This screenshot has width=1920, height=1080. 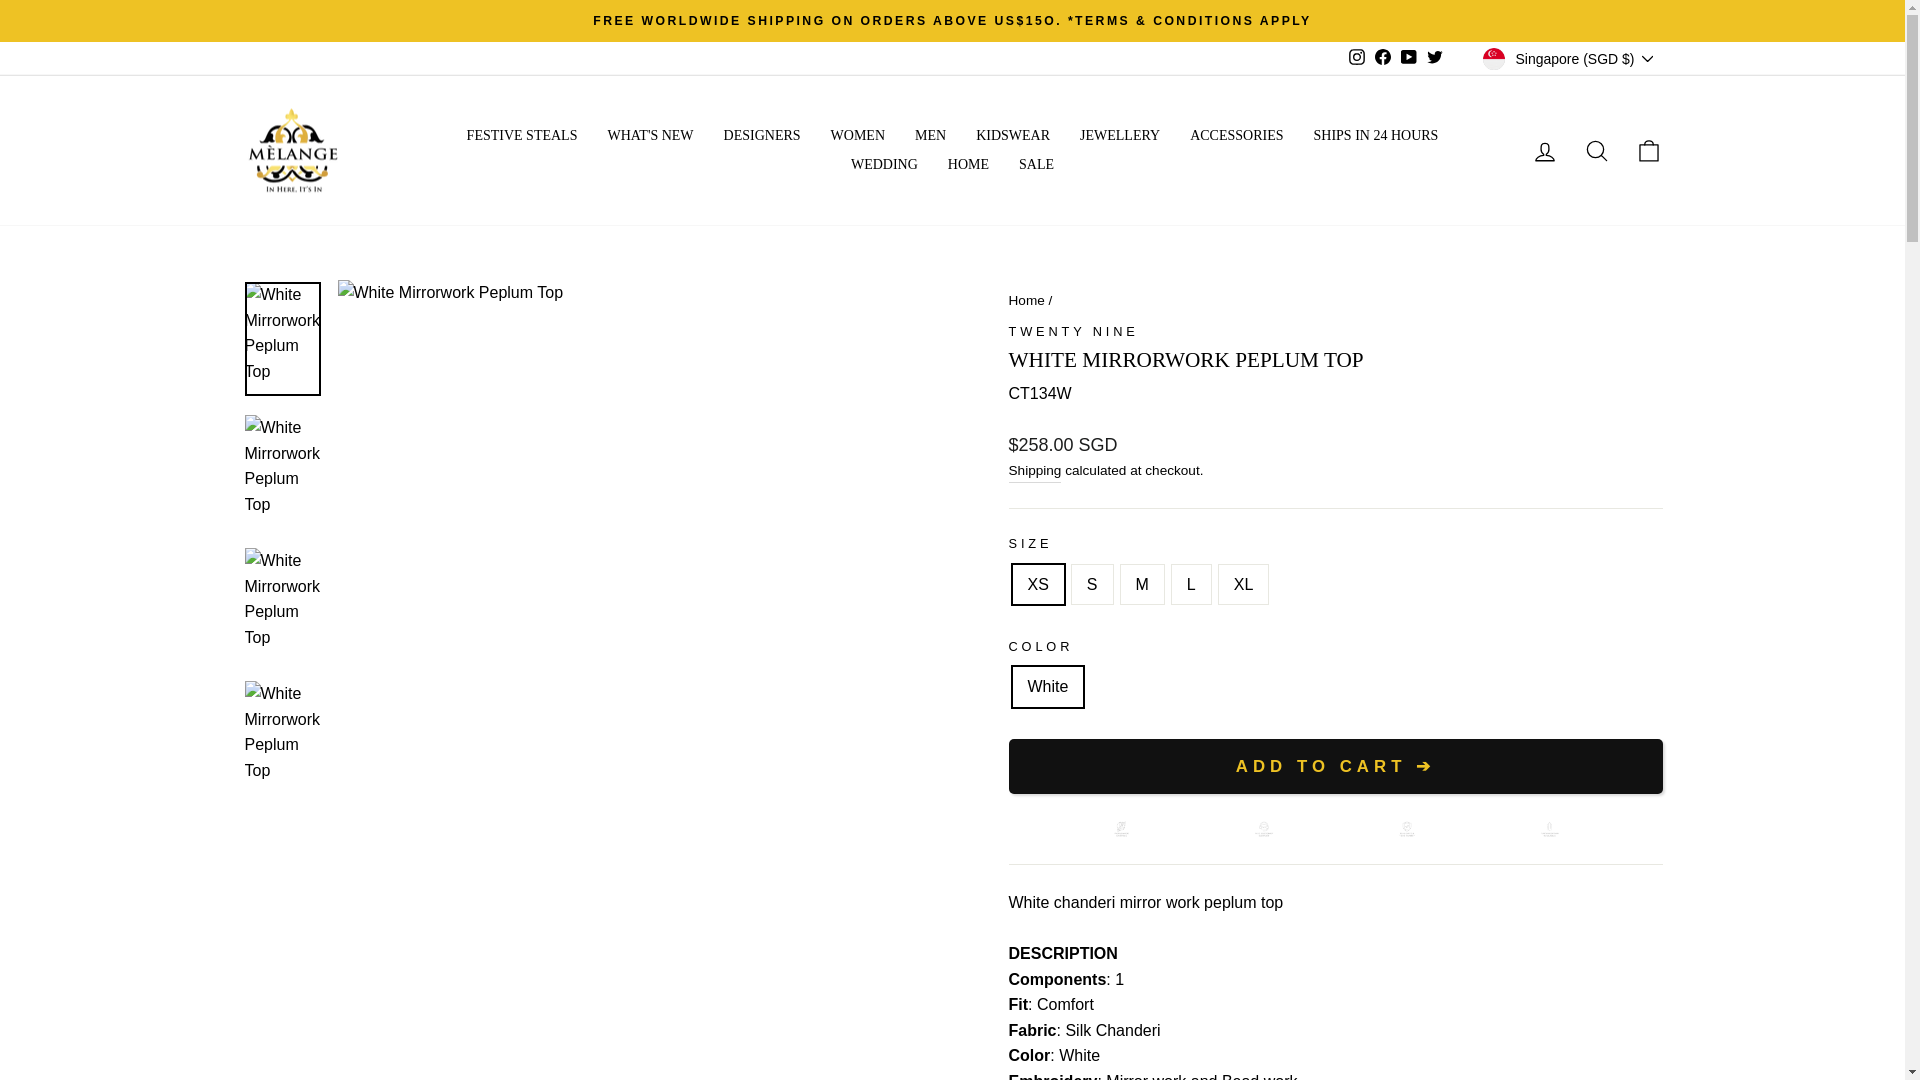 I want to click on Back to the frontpage, so click(x=1026, y=300).